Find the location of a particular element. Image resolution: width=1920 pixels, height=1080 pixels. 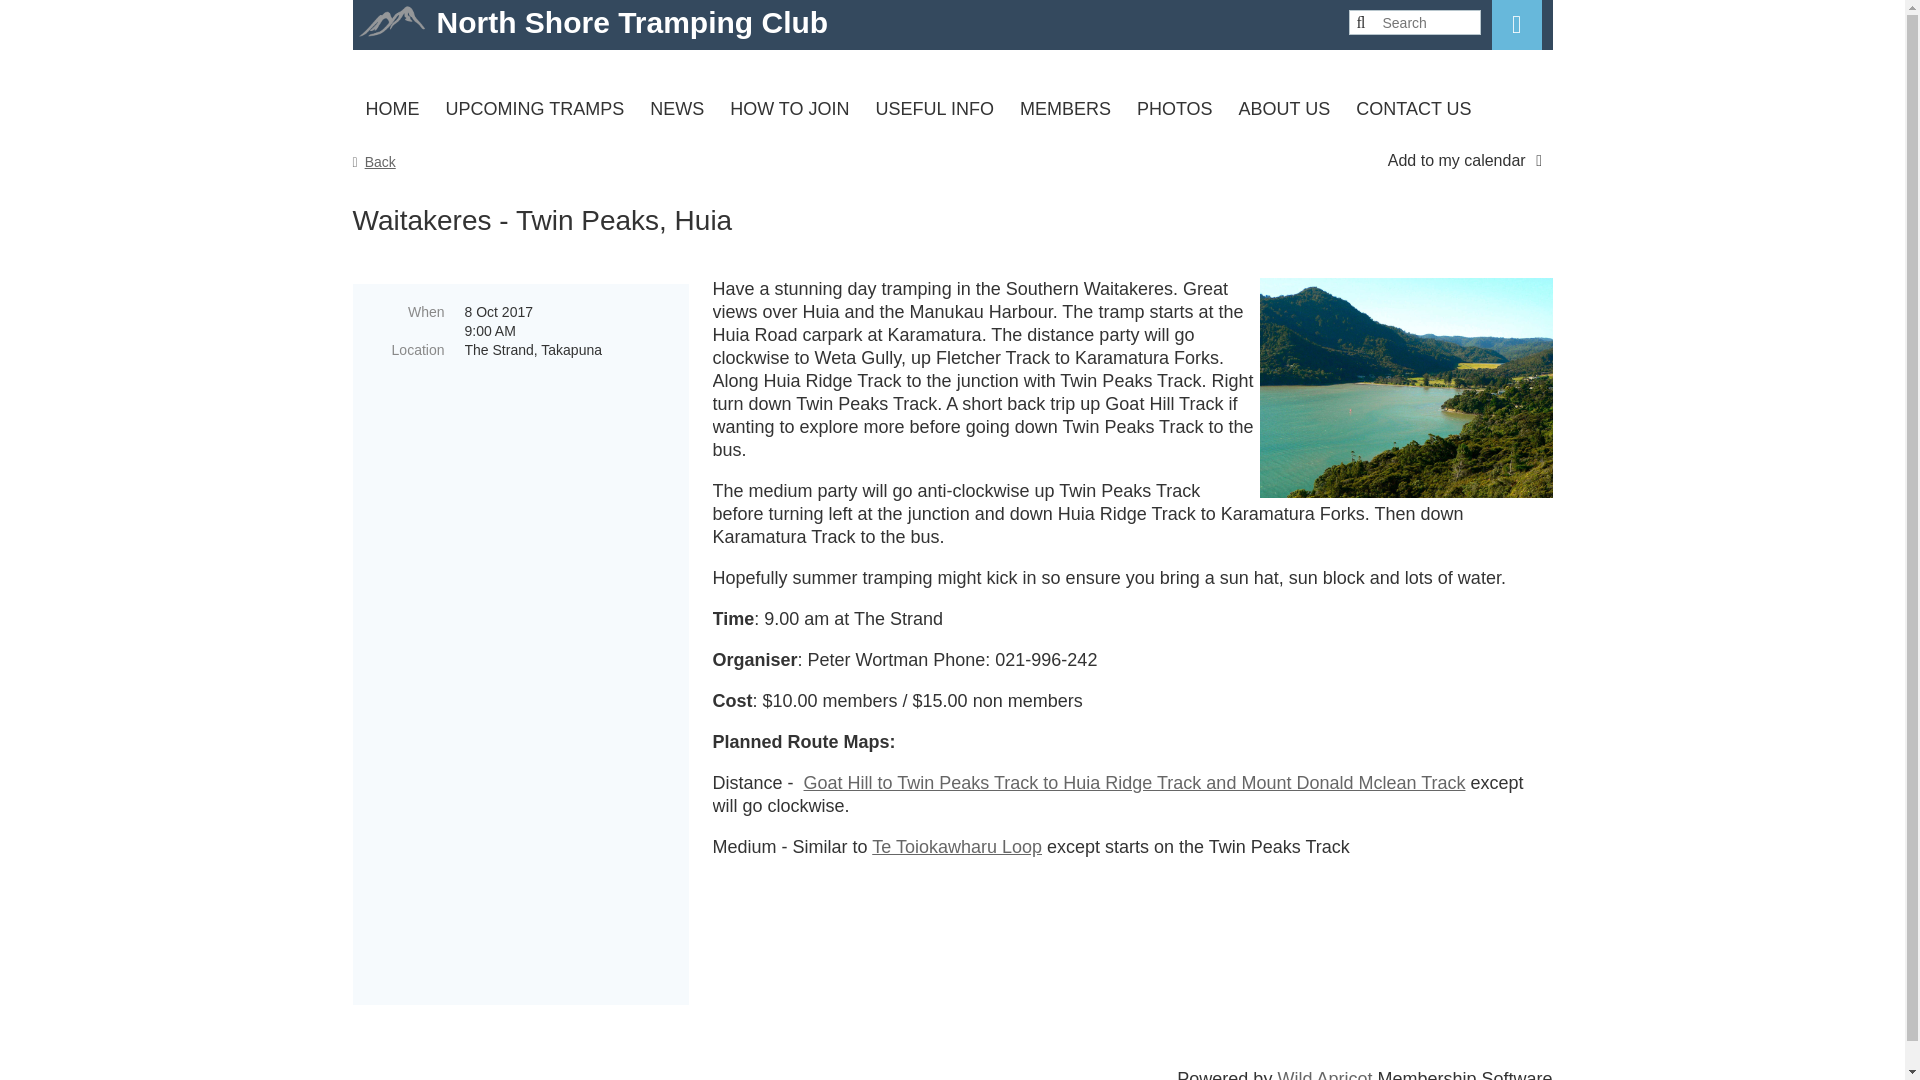

News is located at coordinates (676, 110).